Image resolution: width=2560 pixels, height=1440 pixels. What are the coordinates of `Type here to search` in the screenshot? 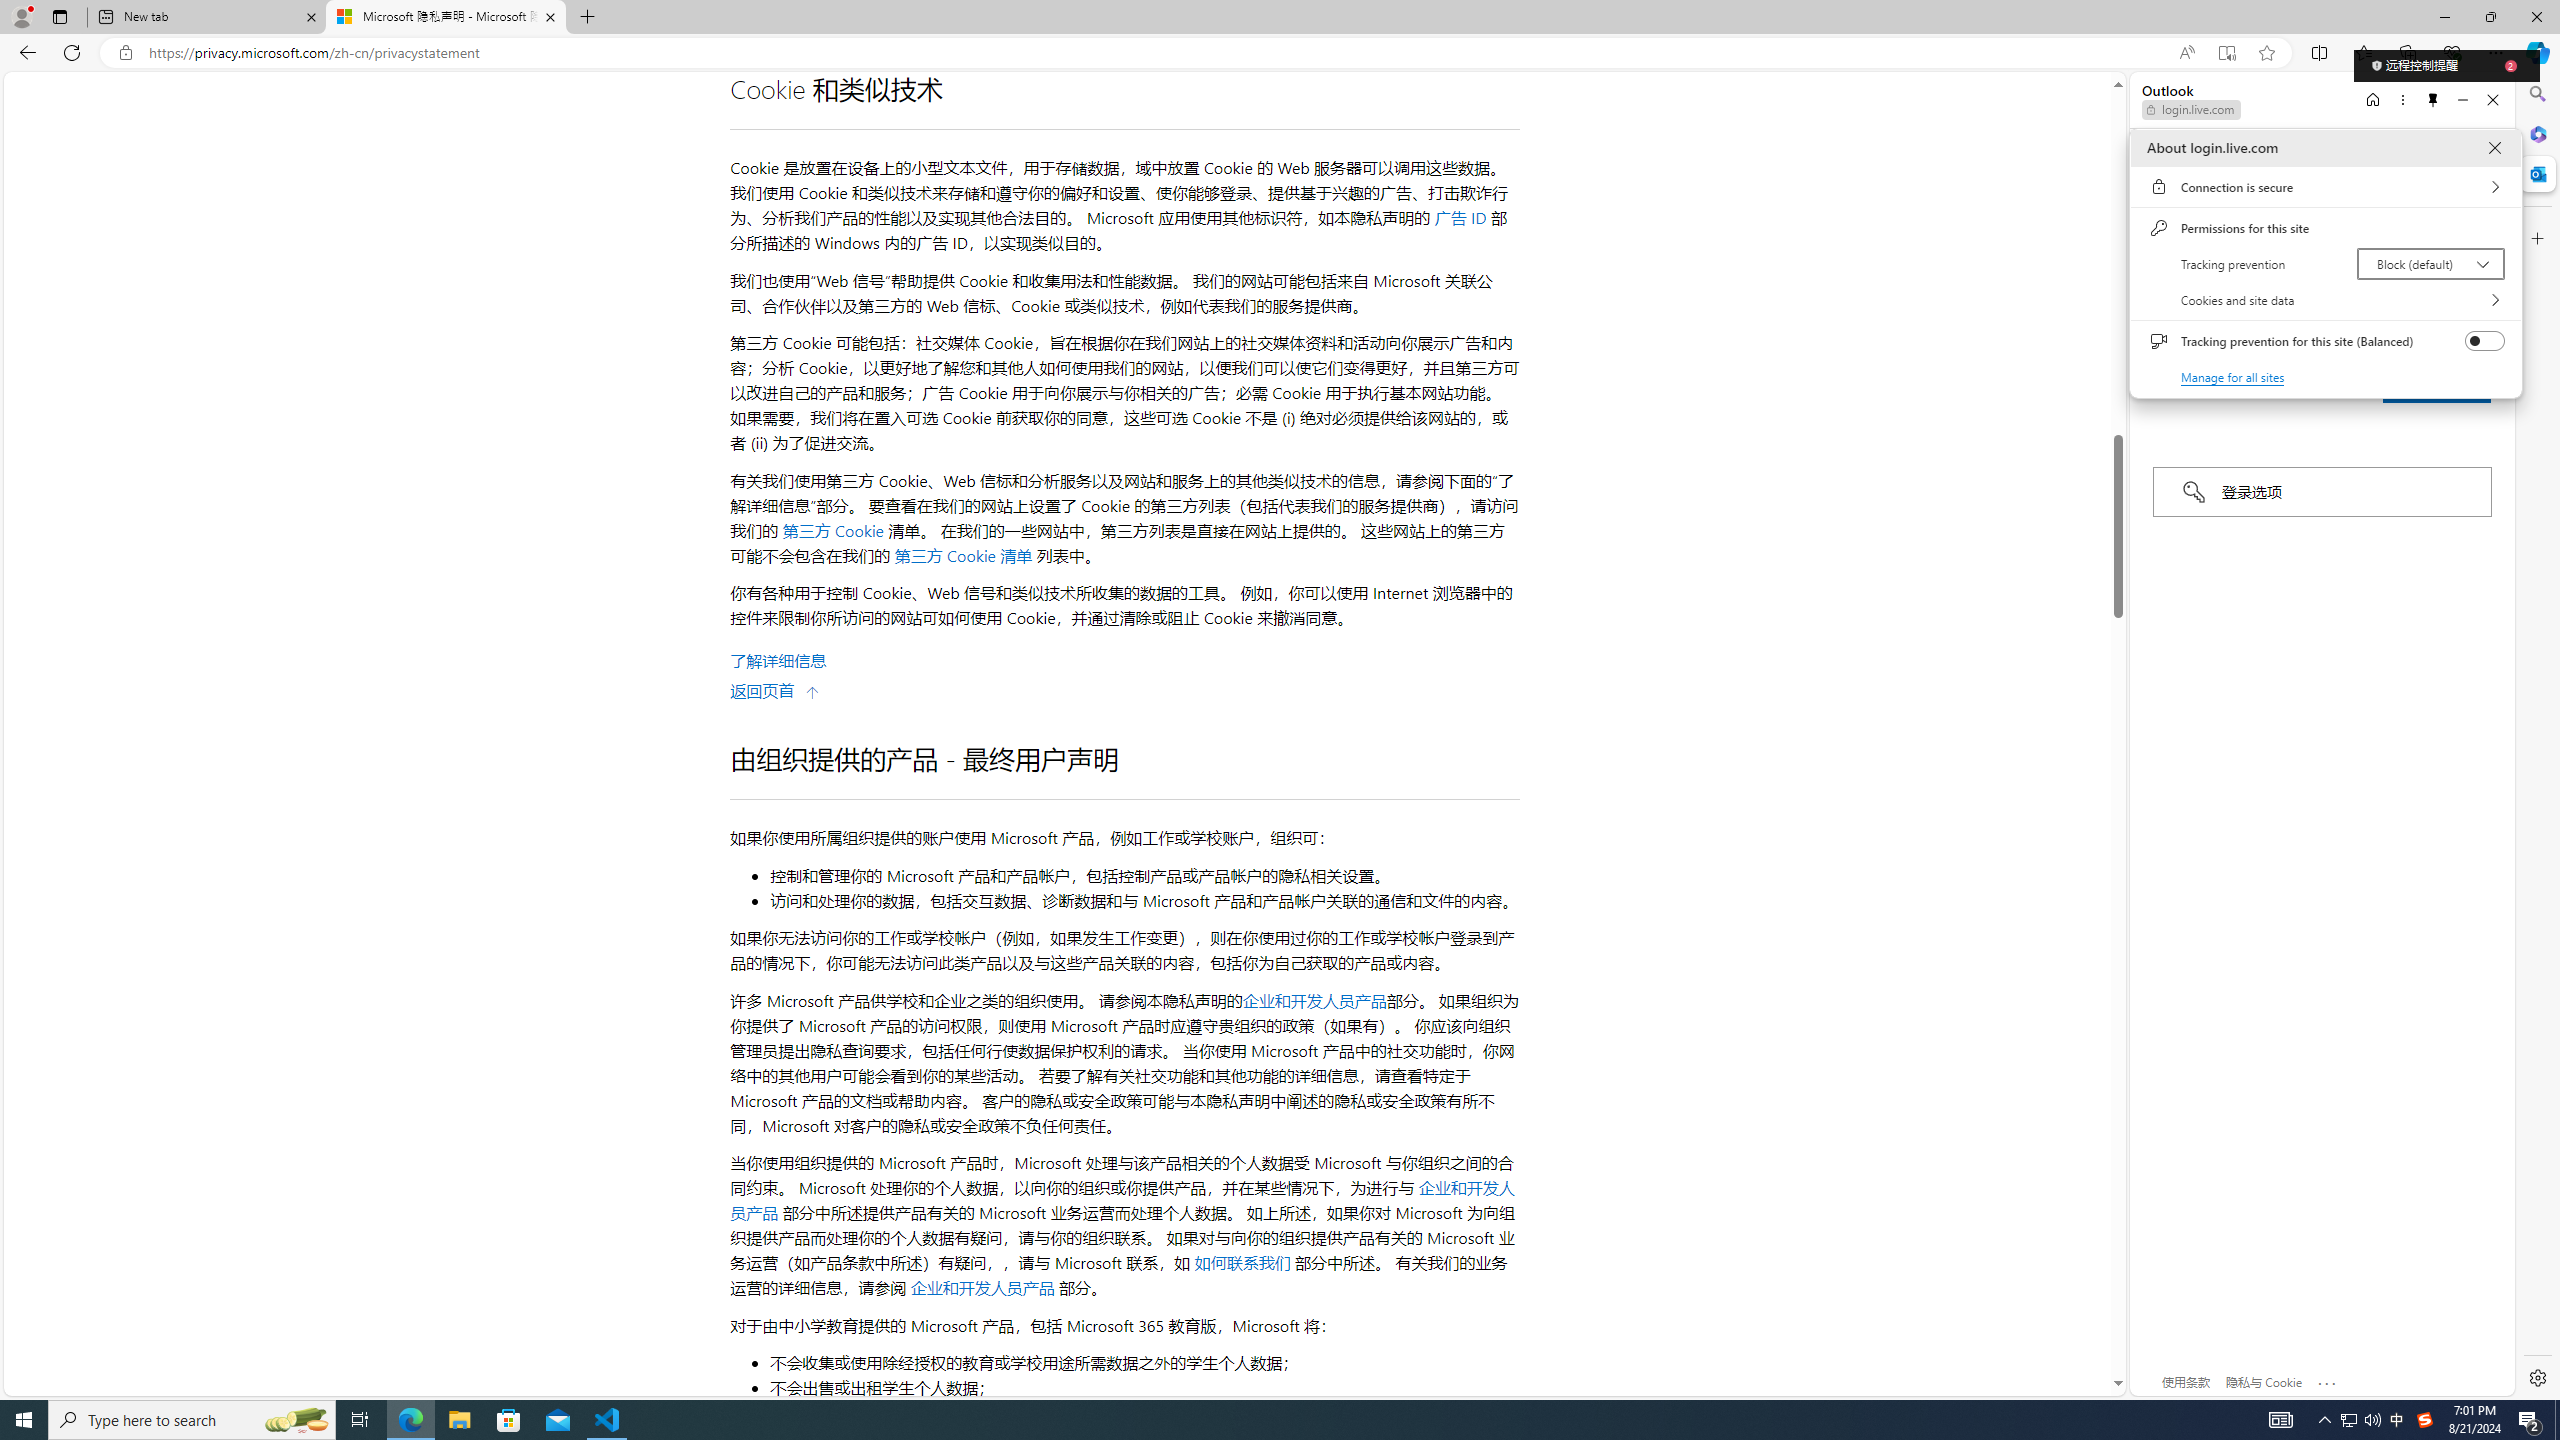 It's located at (192, 1420).